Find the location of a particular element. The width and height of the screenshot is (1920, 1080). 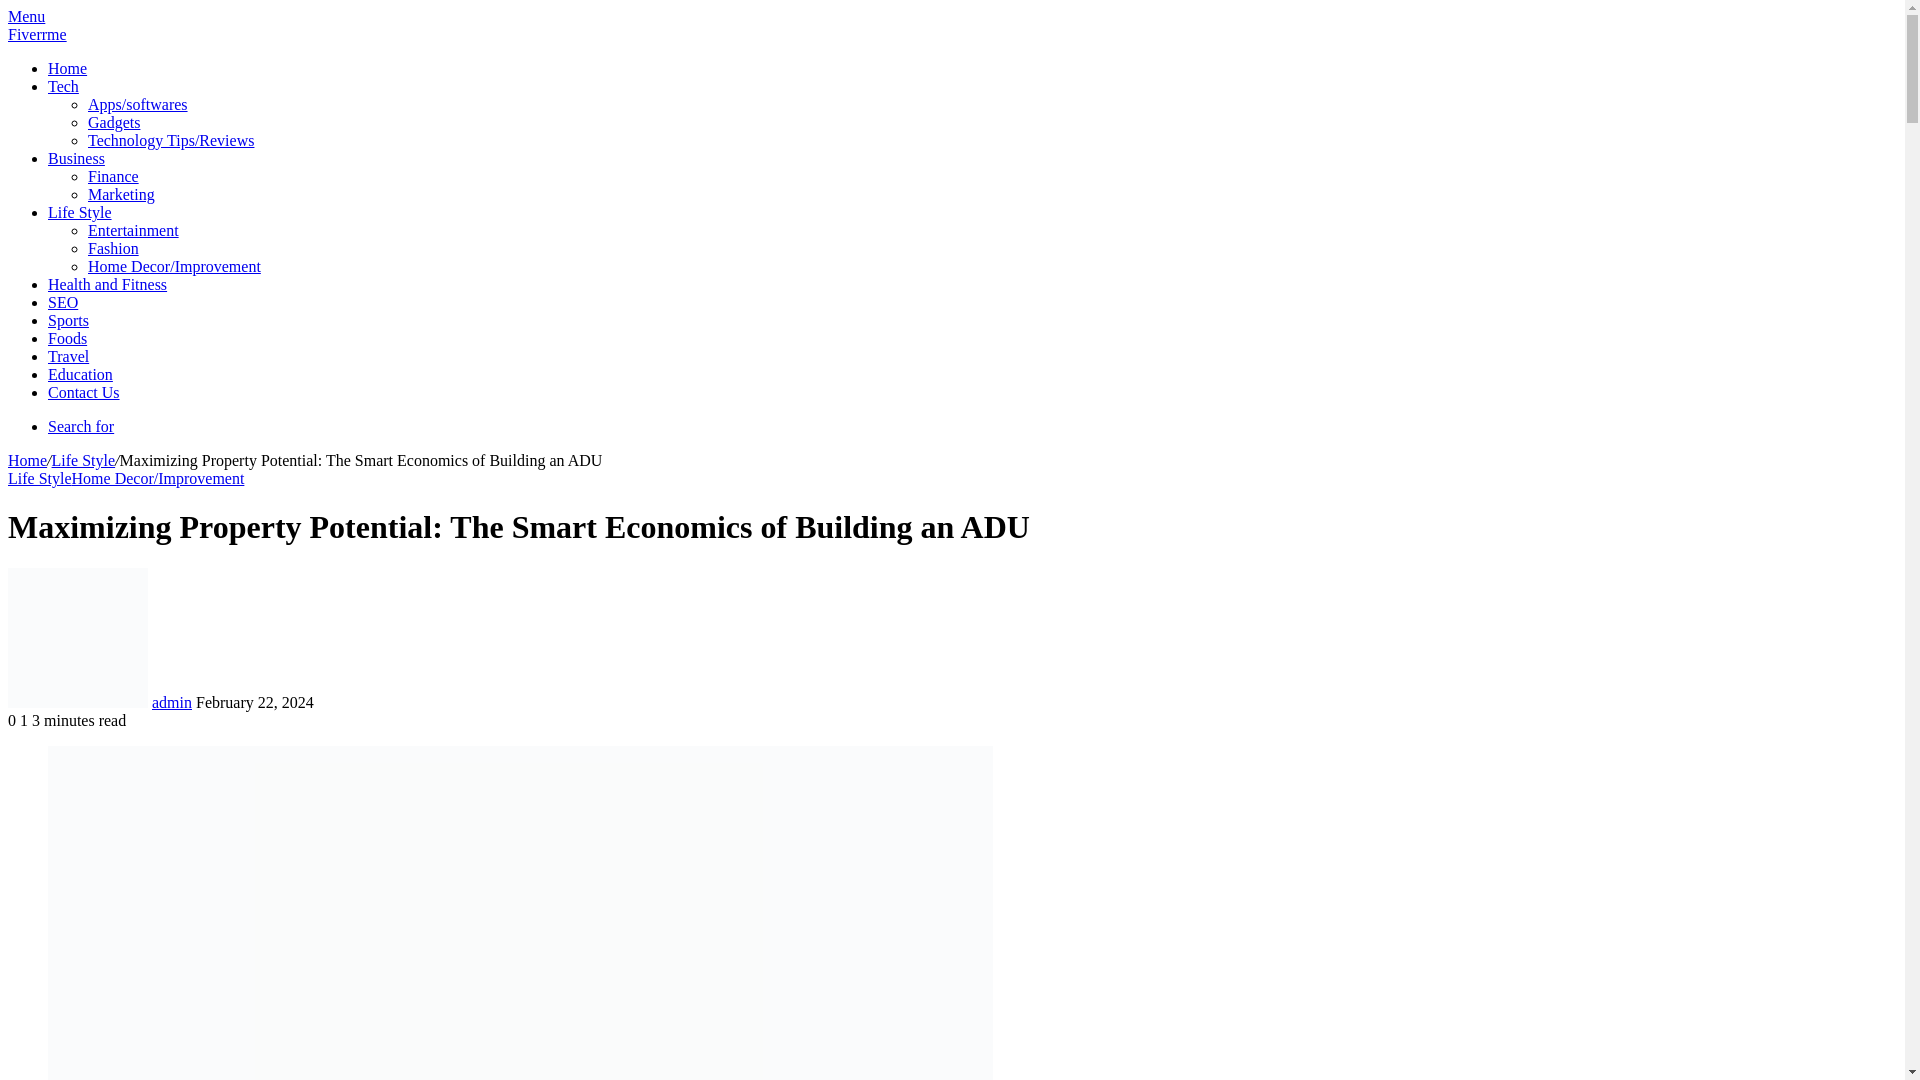

Sports is located at coordinates (68, 320).